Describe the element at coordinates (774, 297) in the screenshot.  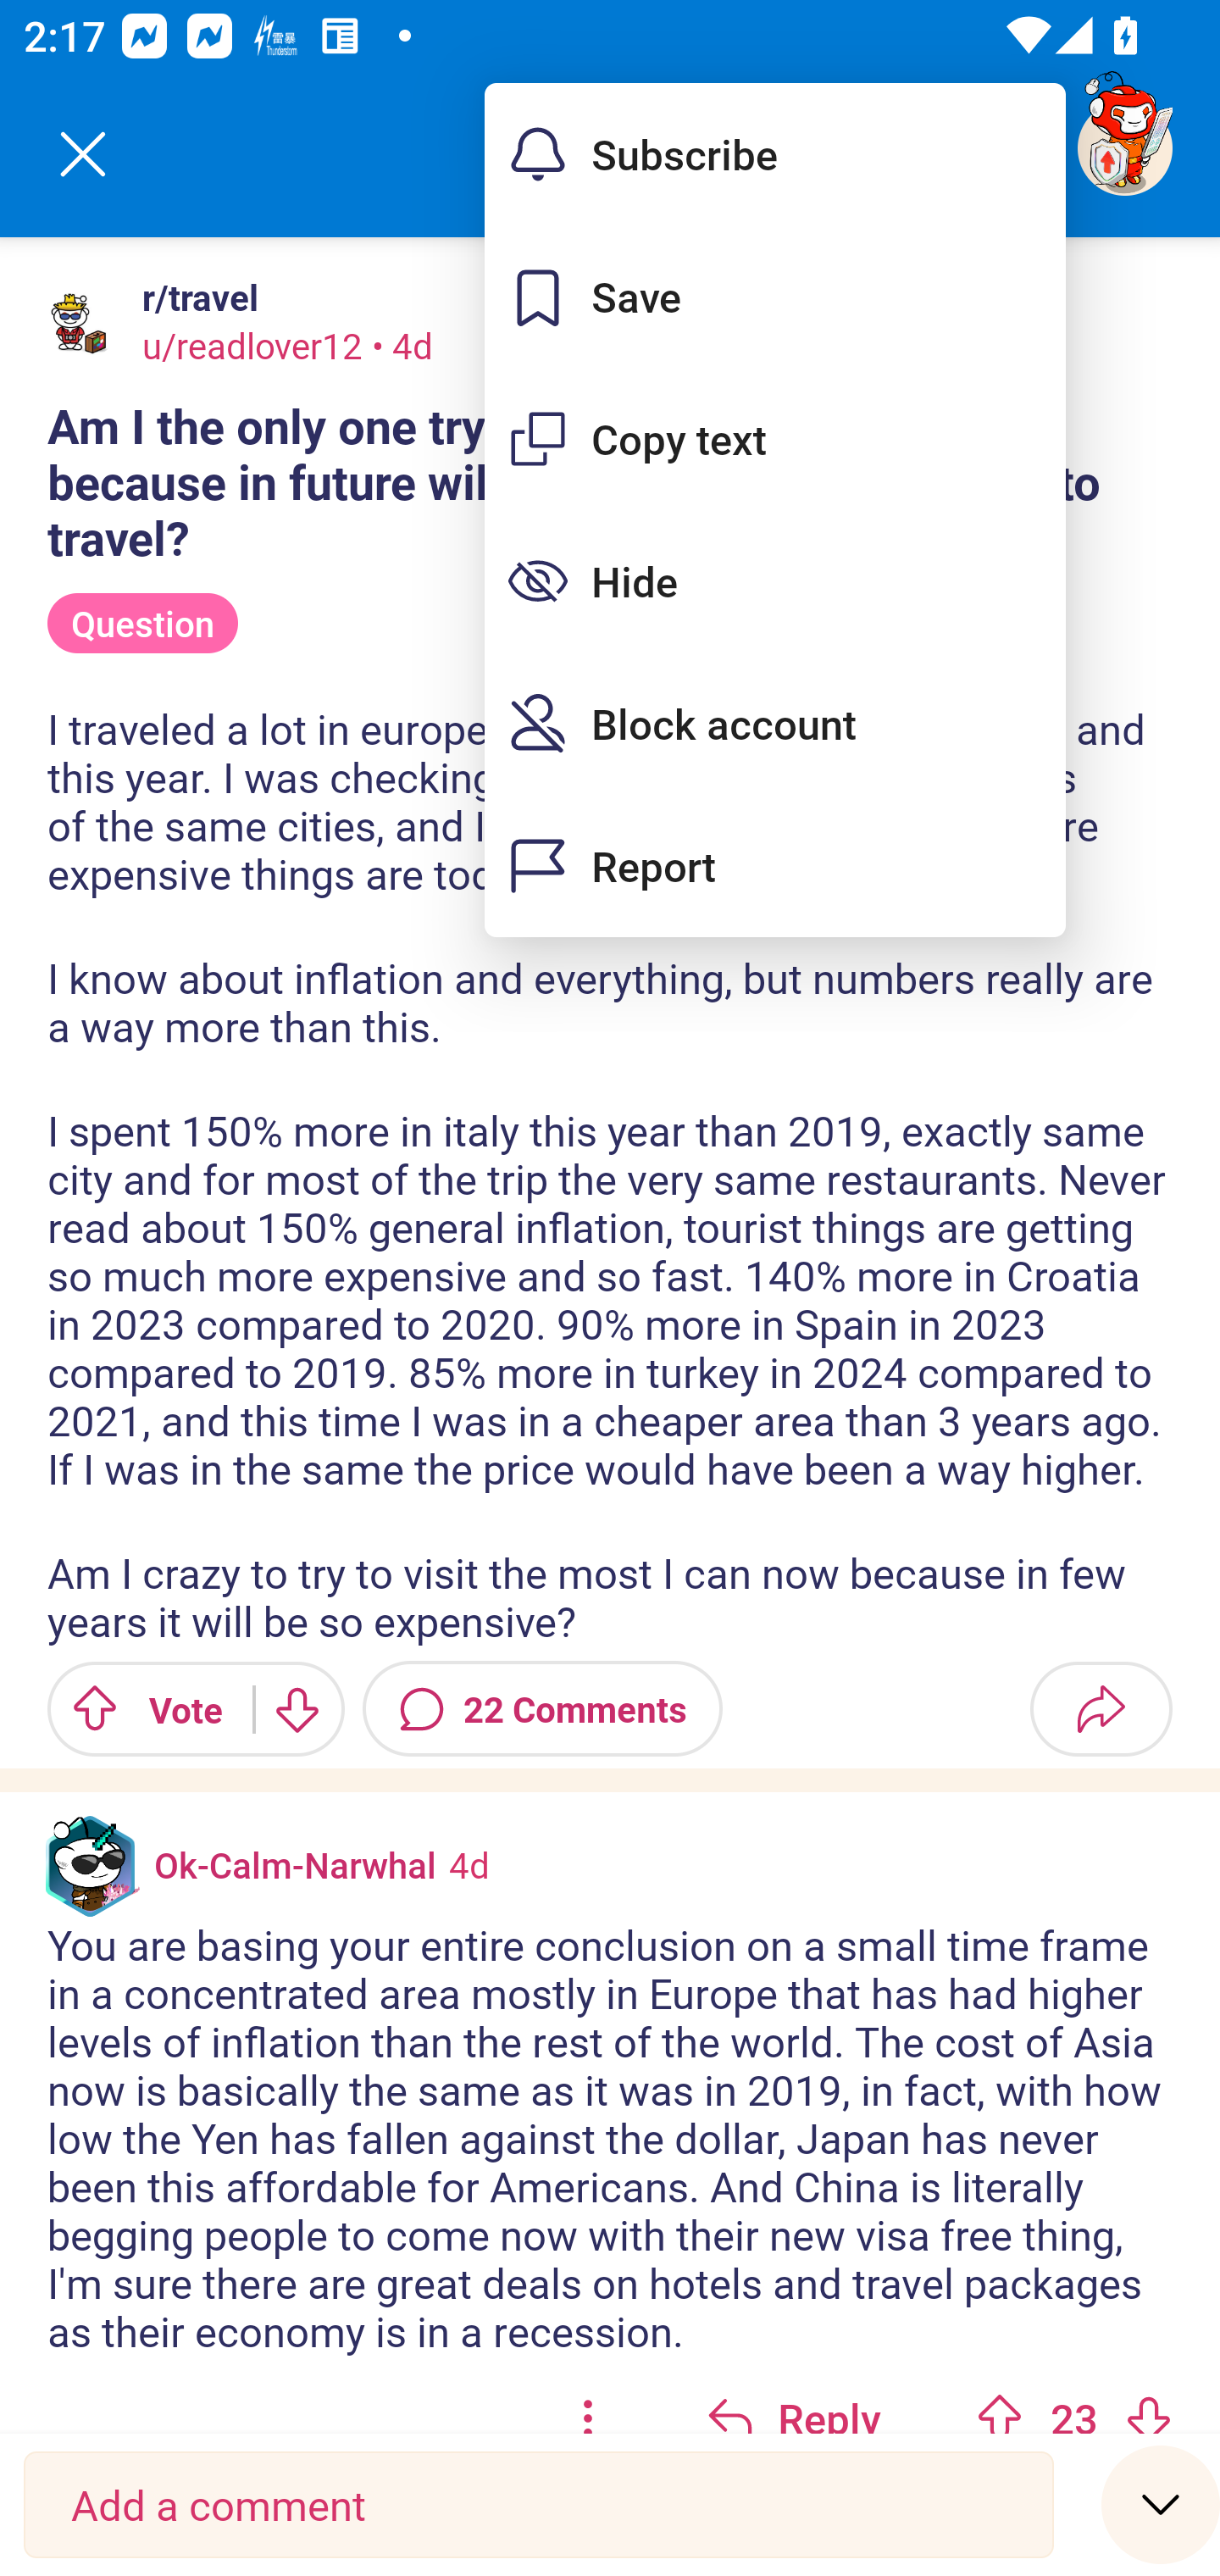
I see `Save` at that location.